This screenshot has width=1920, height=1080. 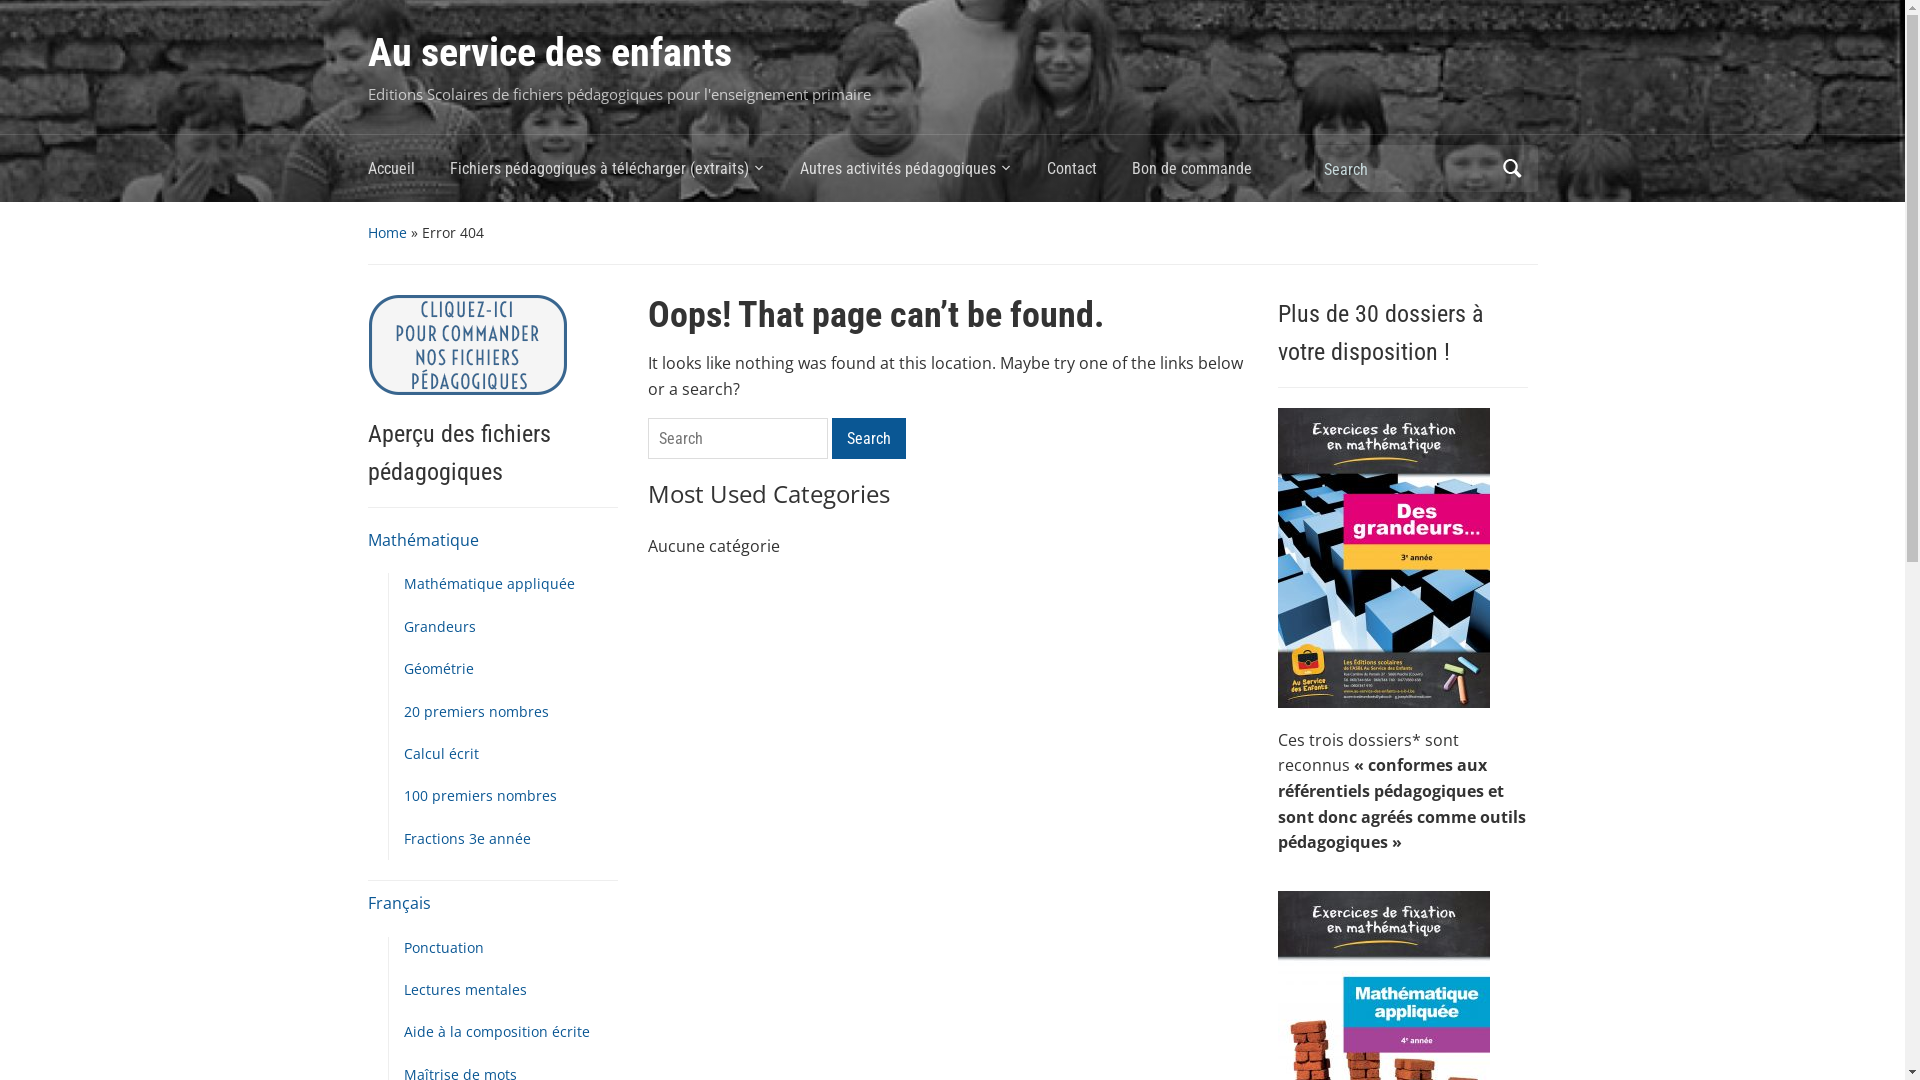 I want to click on Home, so click(x=388, y=232).